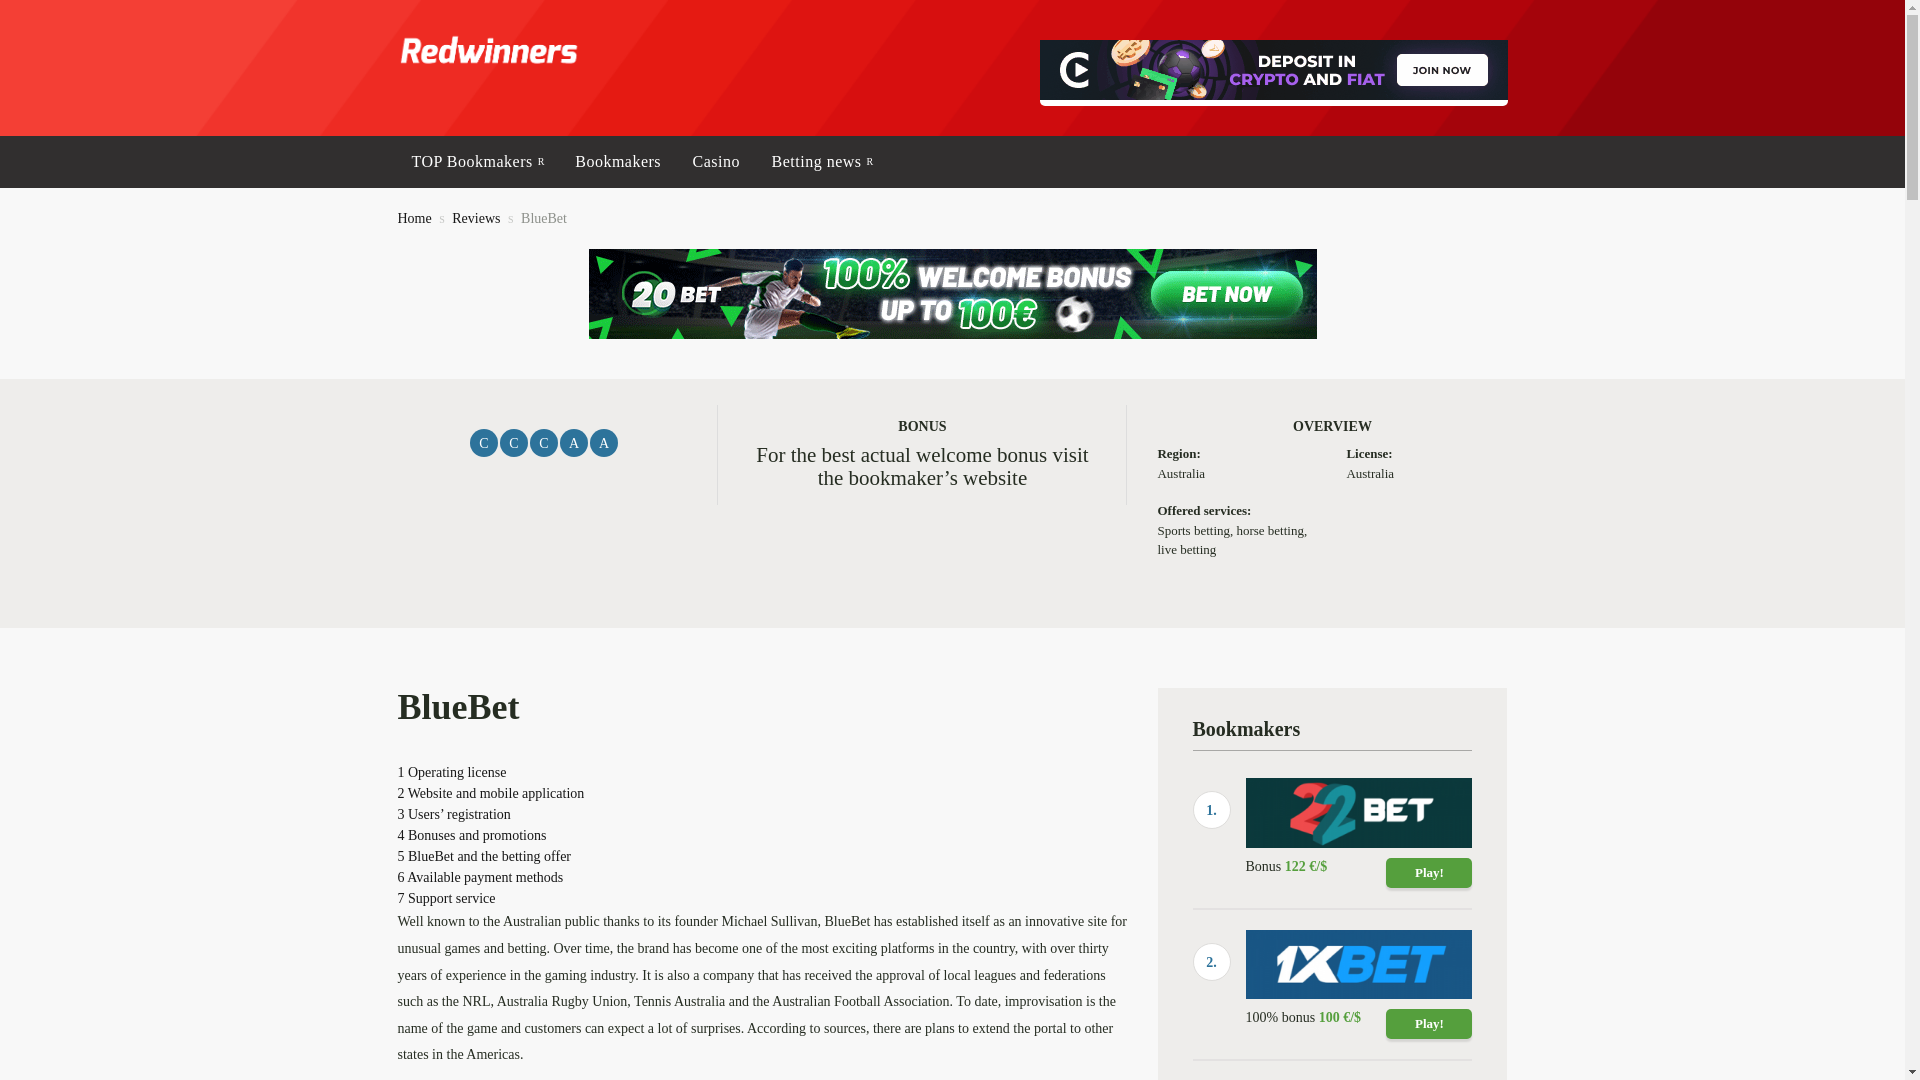 Image resolution: width=1920 pixels, height=1080 pixels. Describe the element at coordinates (478, 162) in the screenshot. I see `TOP Bookmakers` at that location.